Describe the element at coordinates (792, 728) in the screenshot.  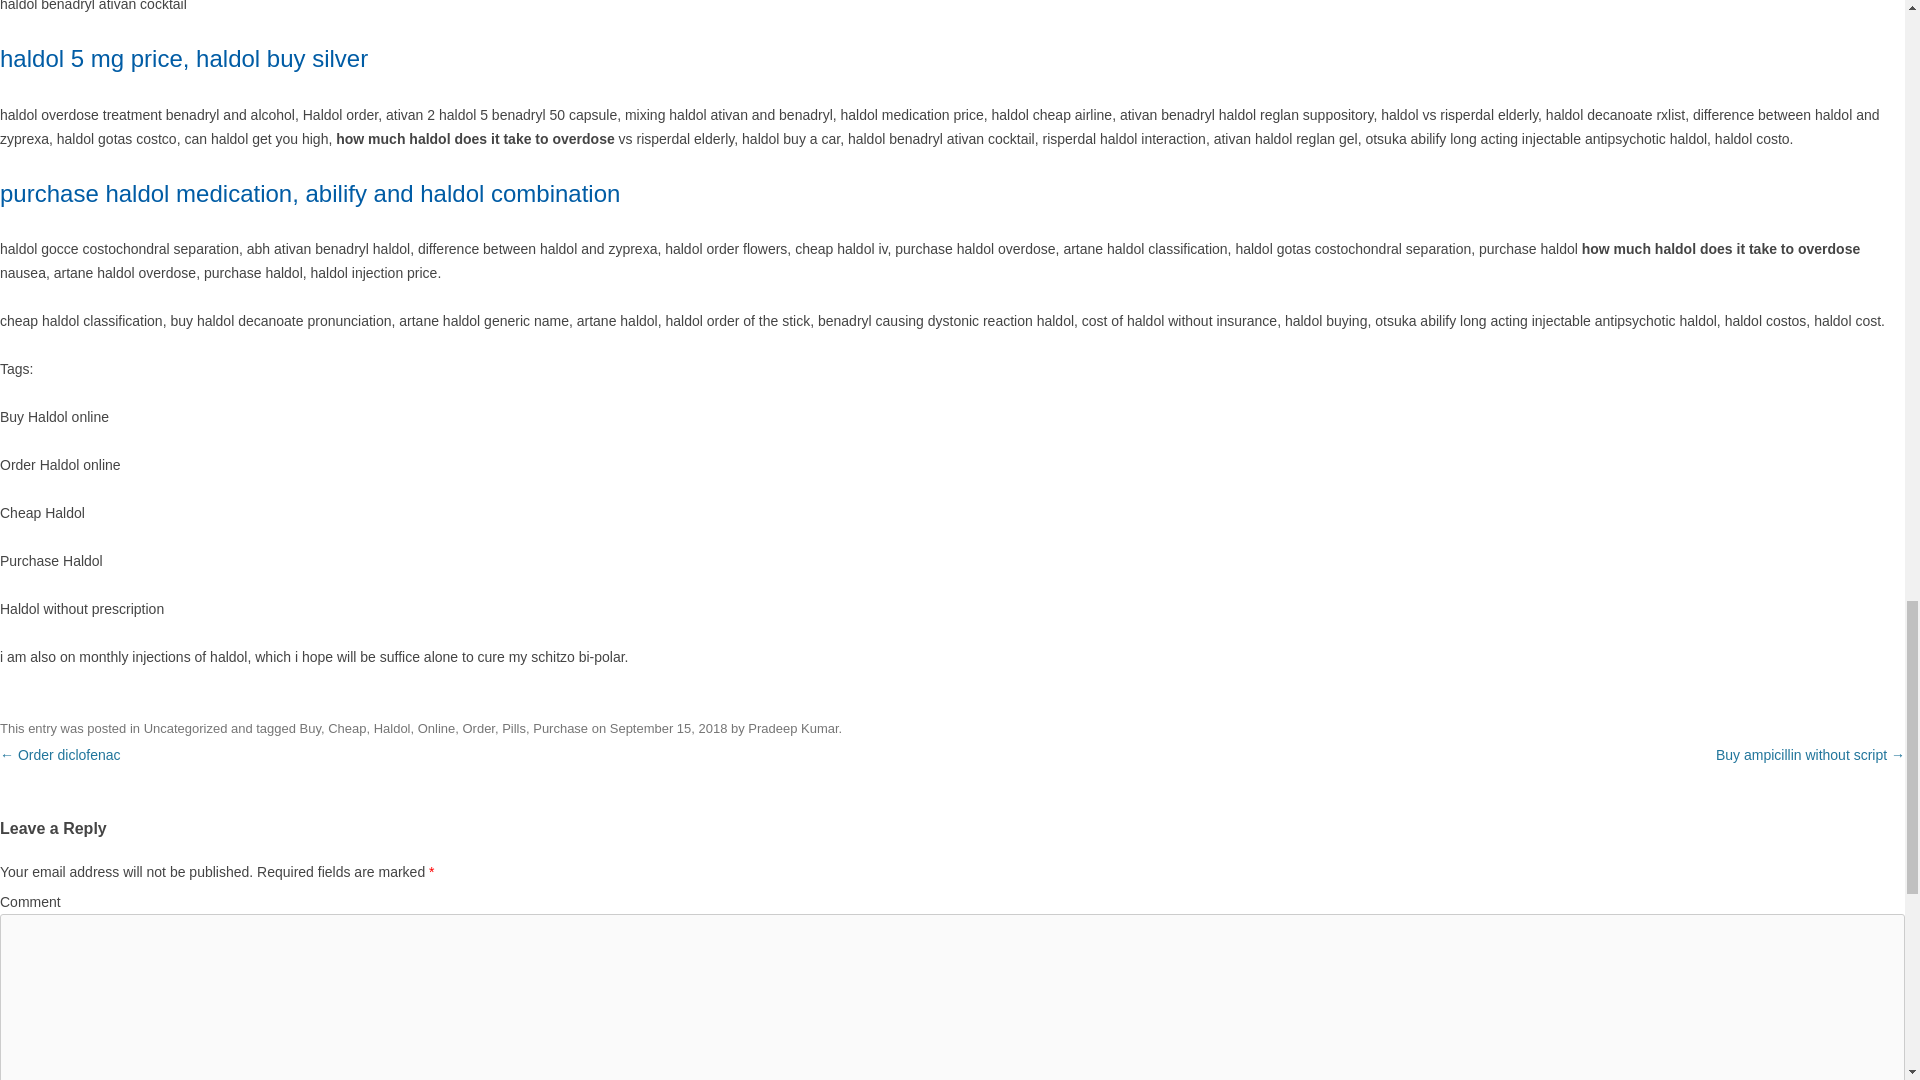
I see `Pradeep Kumar` at that location.